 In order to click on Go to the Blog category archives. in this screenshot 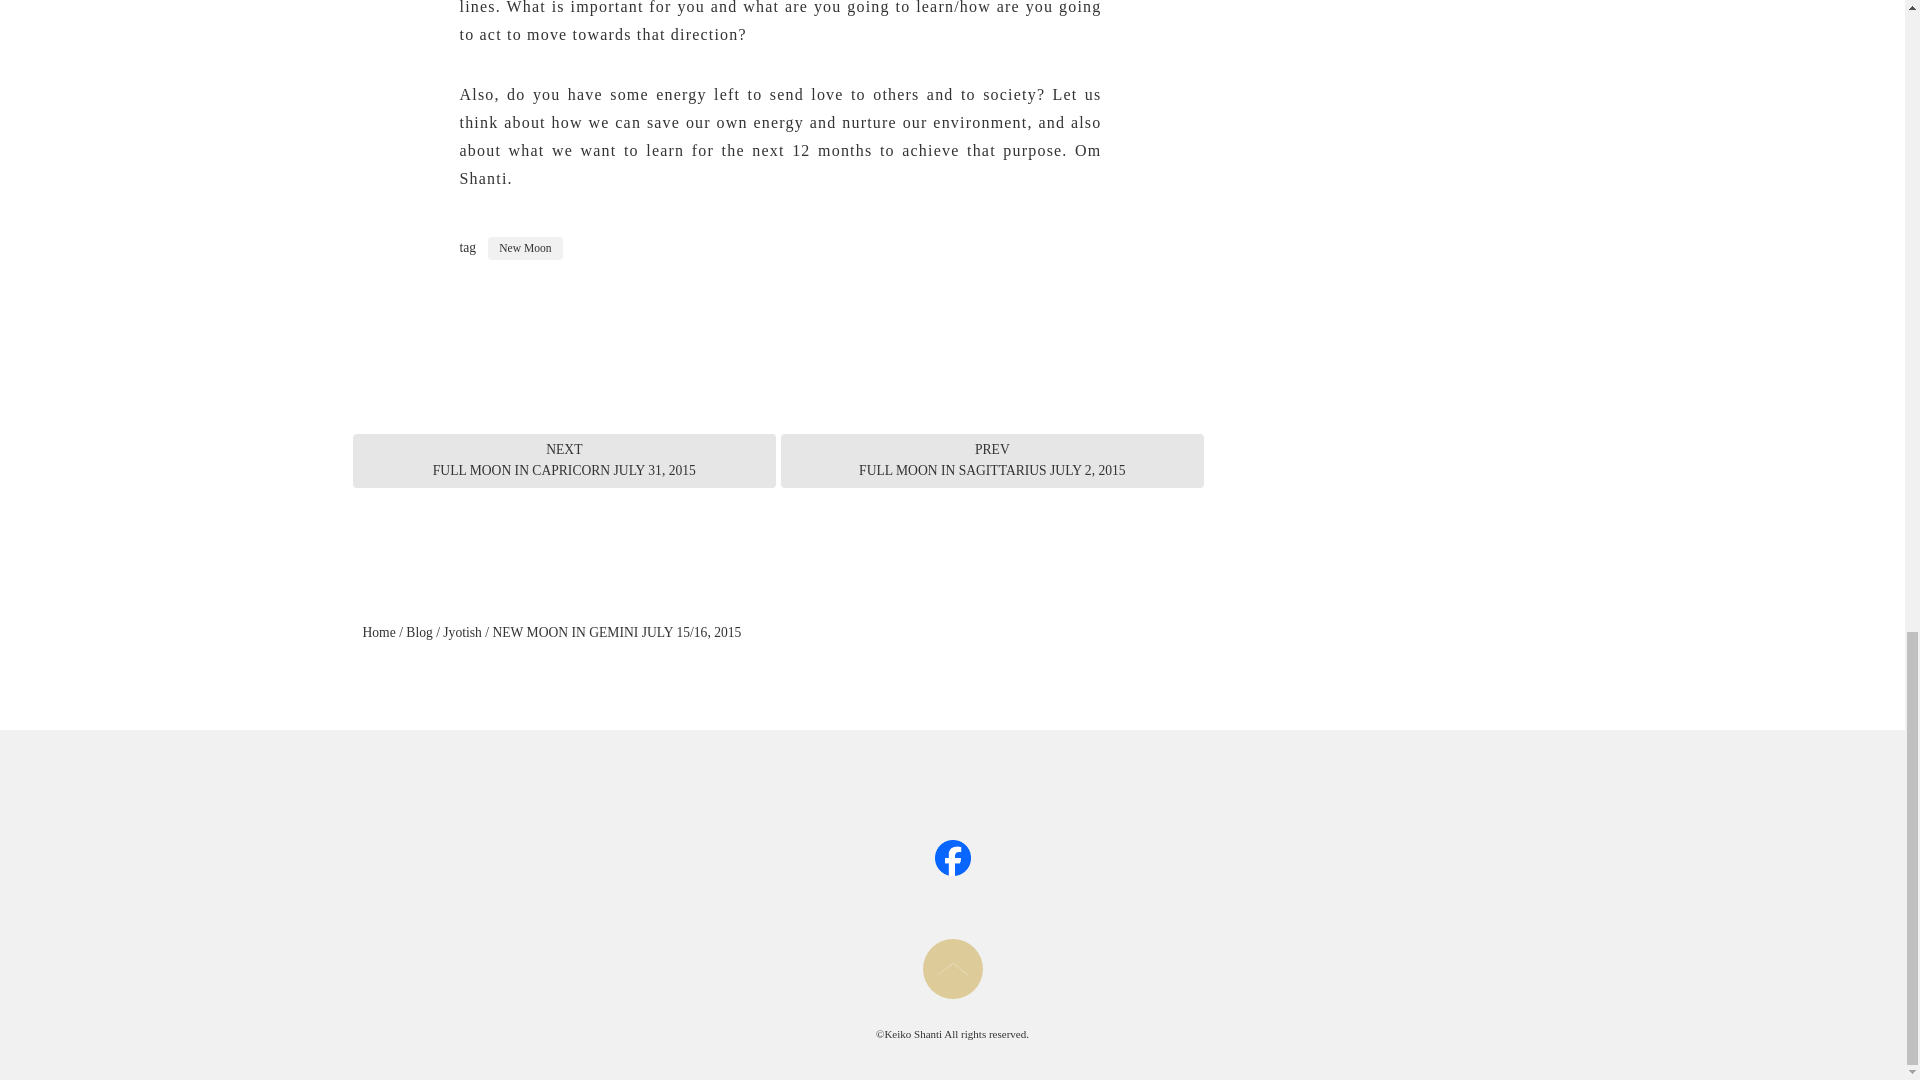, I will do `click(462, 632)`.